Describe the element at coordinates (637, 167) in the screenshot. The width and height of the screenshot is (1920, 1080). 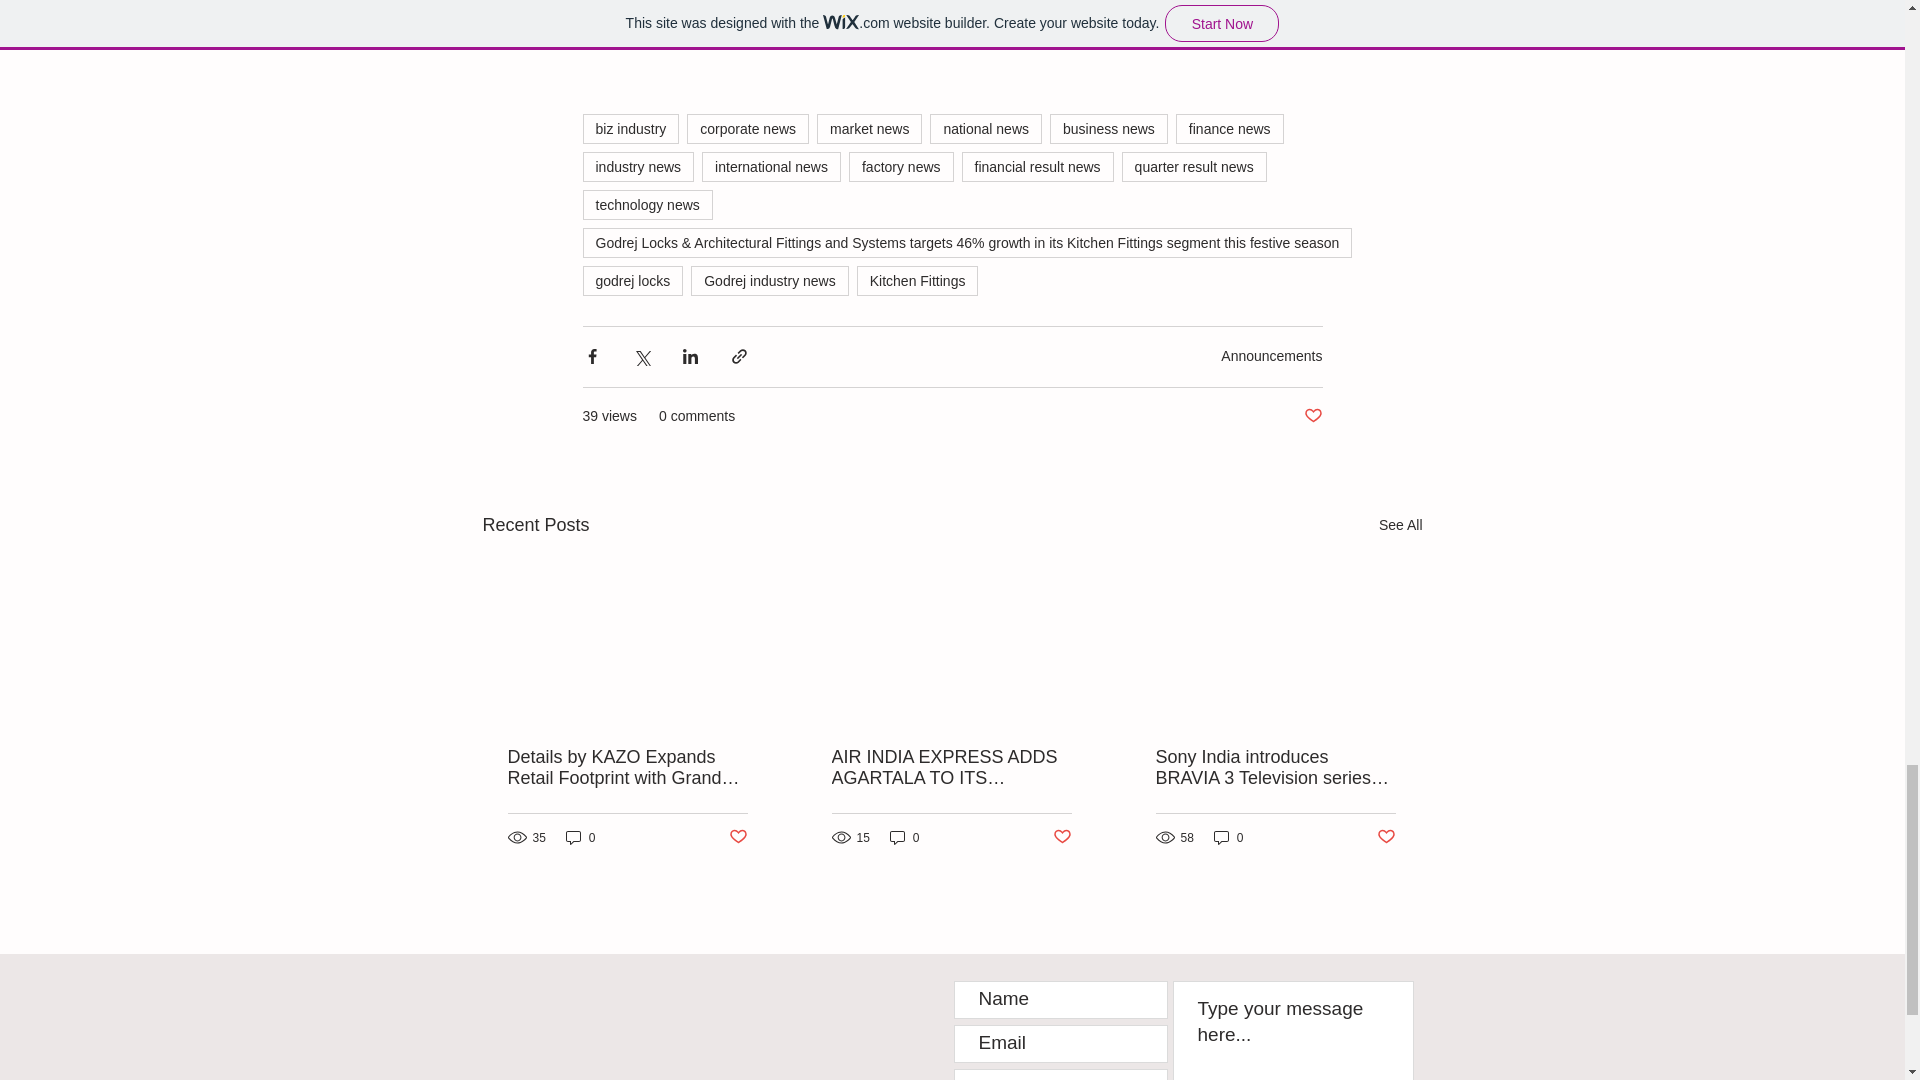
I see `industry news` at that location.